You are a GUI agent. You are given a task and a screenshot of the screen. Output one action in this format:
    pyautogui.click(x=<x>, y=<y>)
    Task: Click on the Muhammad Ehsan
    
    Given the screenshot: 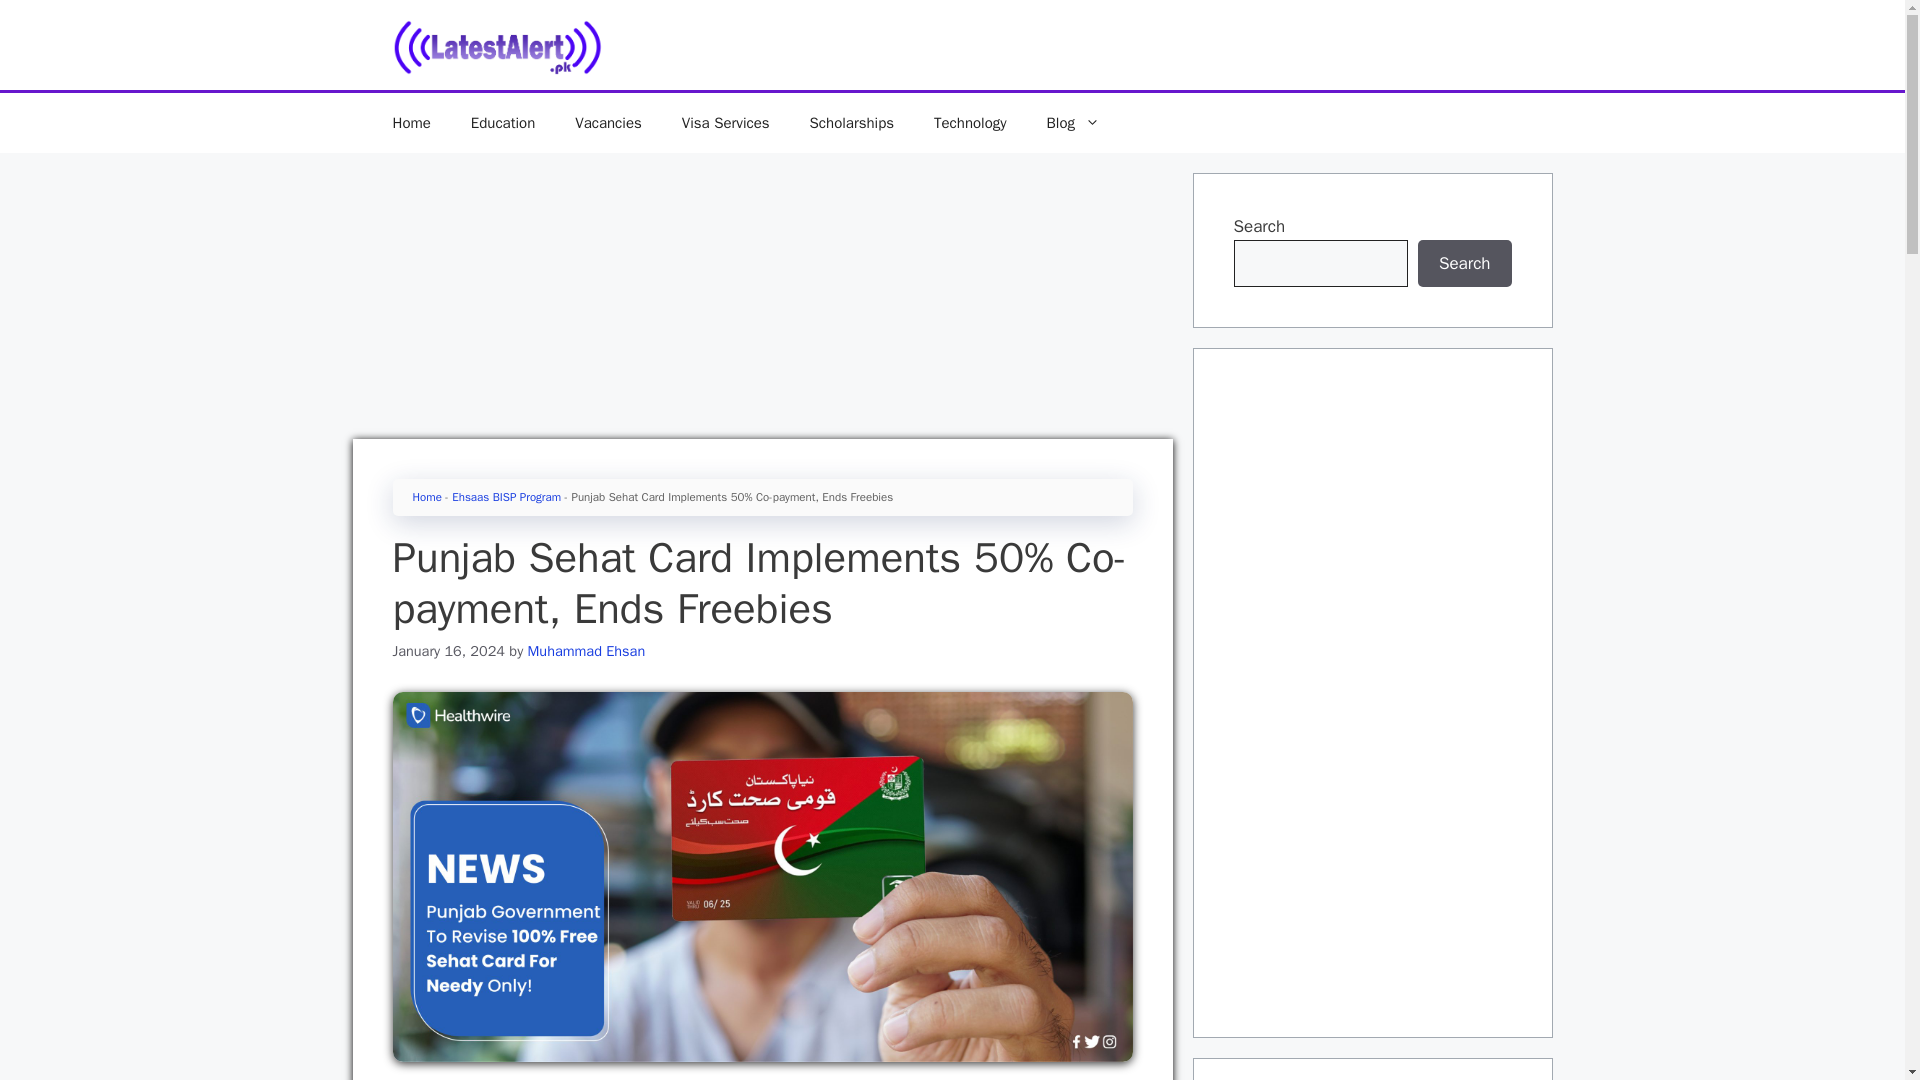 What is the action you would take?
    pyautogui.click(x=586, y=650)
    